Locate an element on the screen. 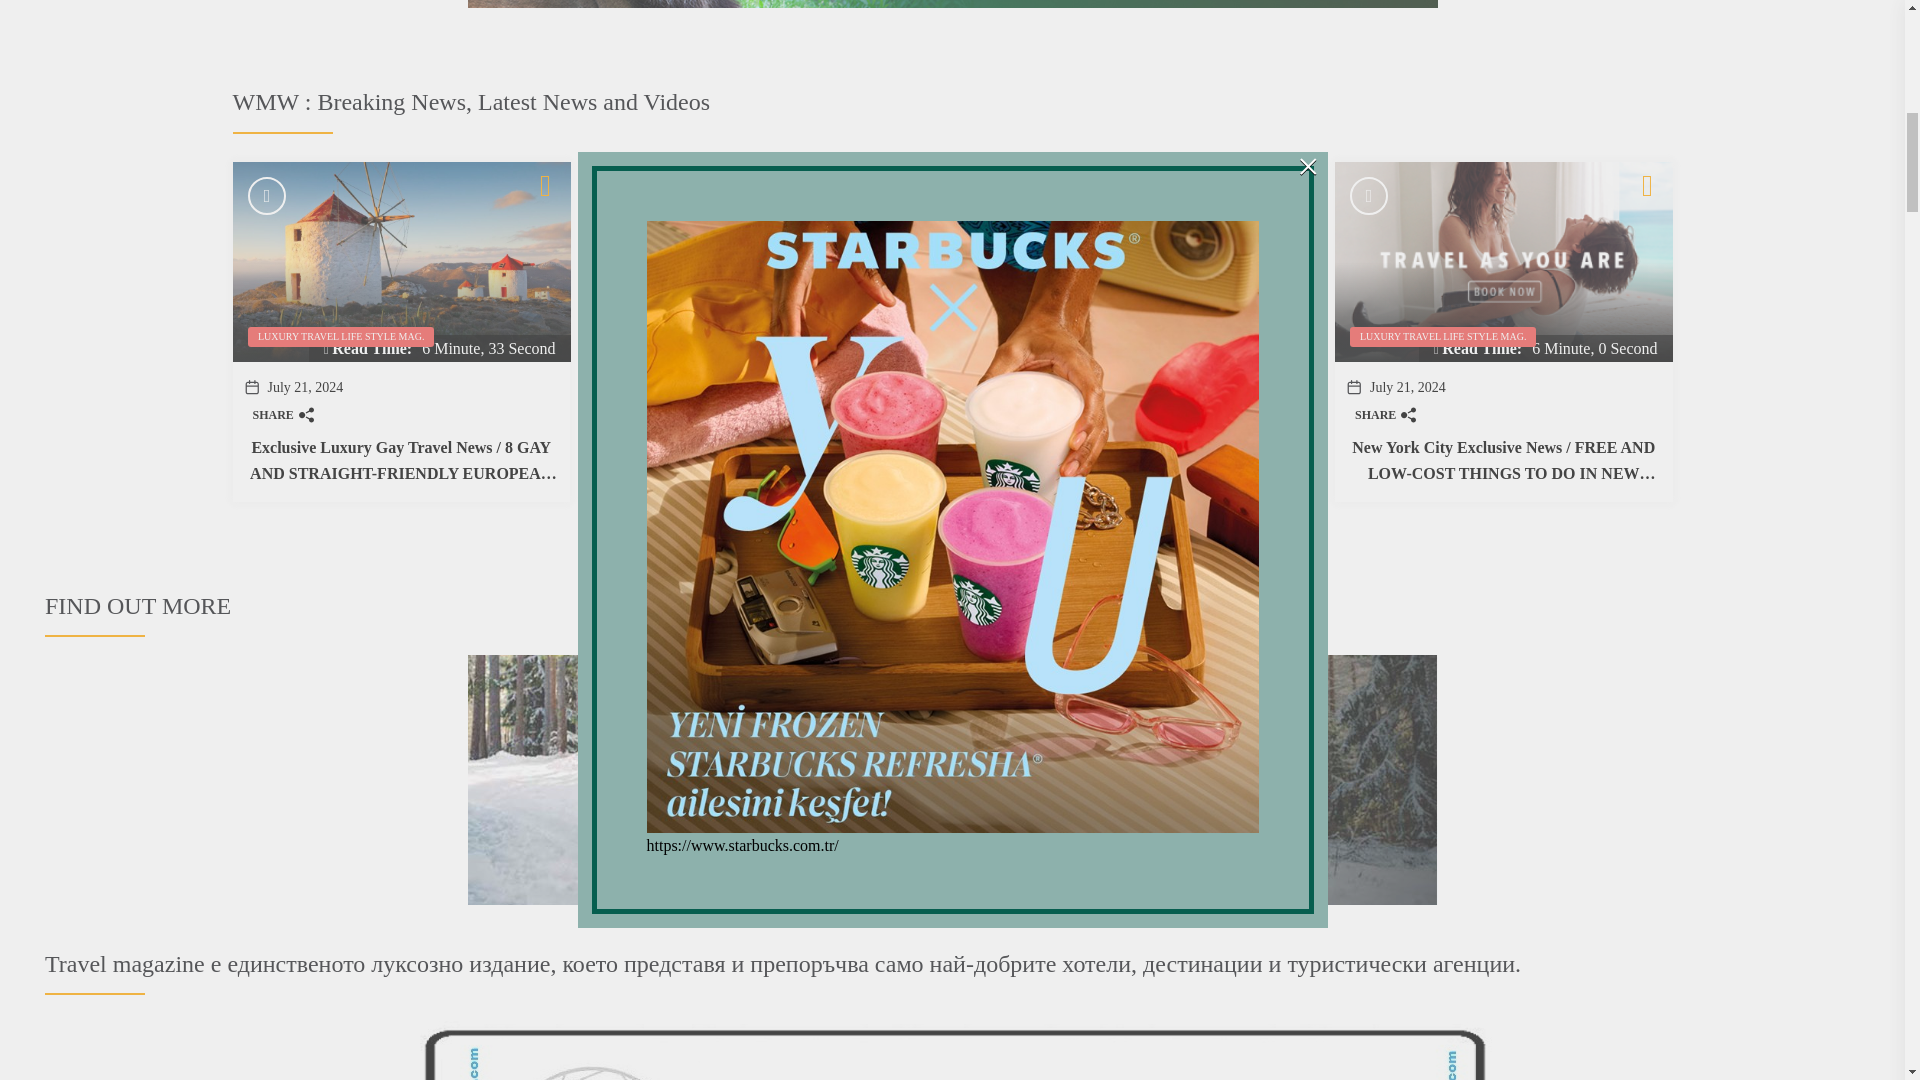 The height and width of the screenshot is (1080, 1920). July 21, 2024 is located at coordinates (1040, 388).